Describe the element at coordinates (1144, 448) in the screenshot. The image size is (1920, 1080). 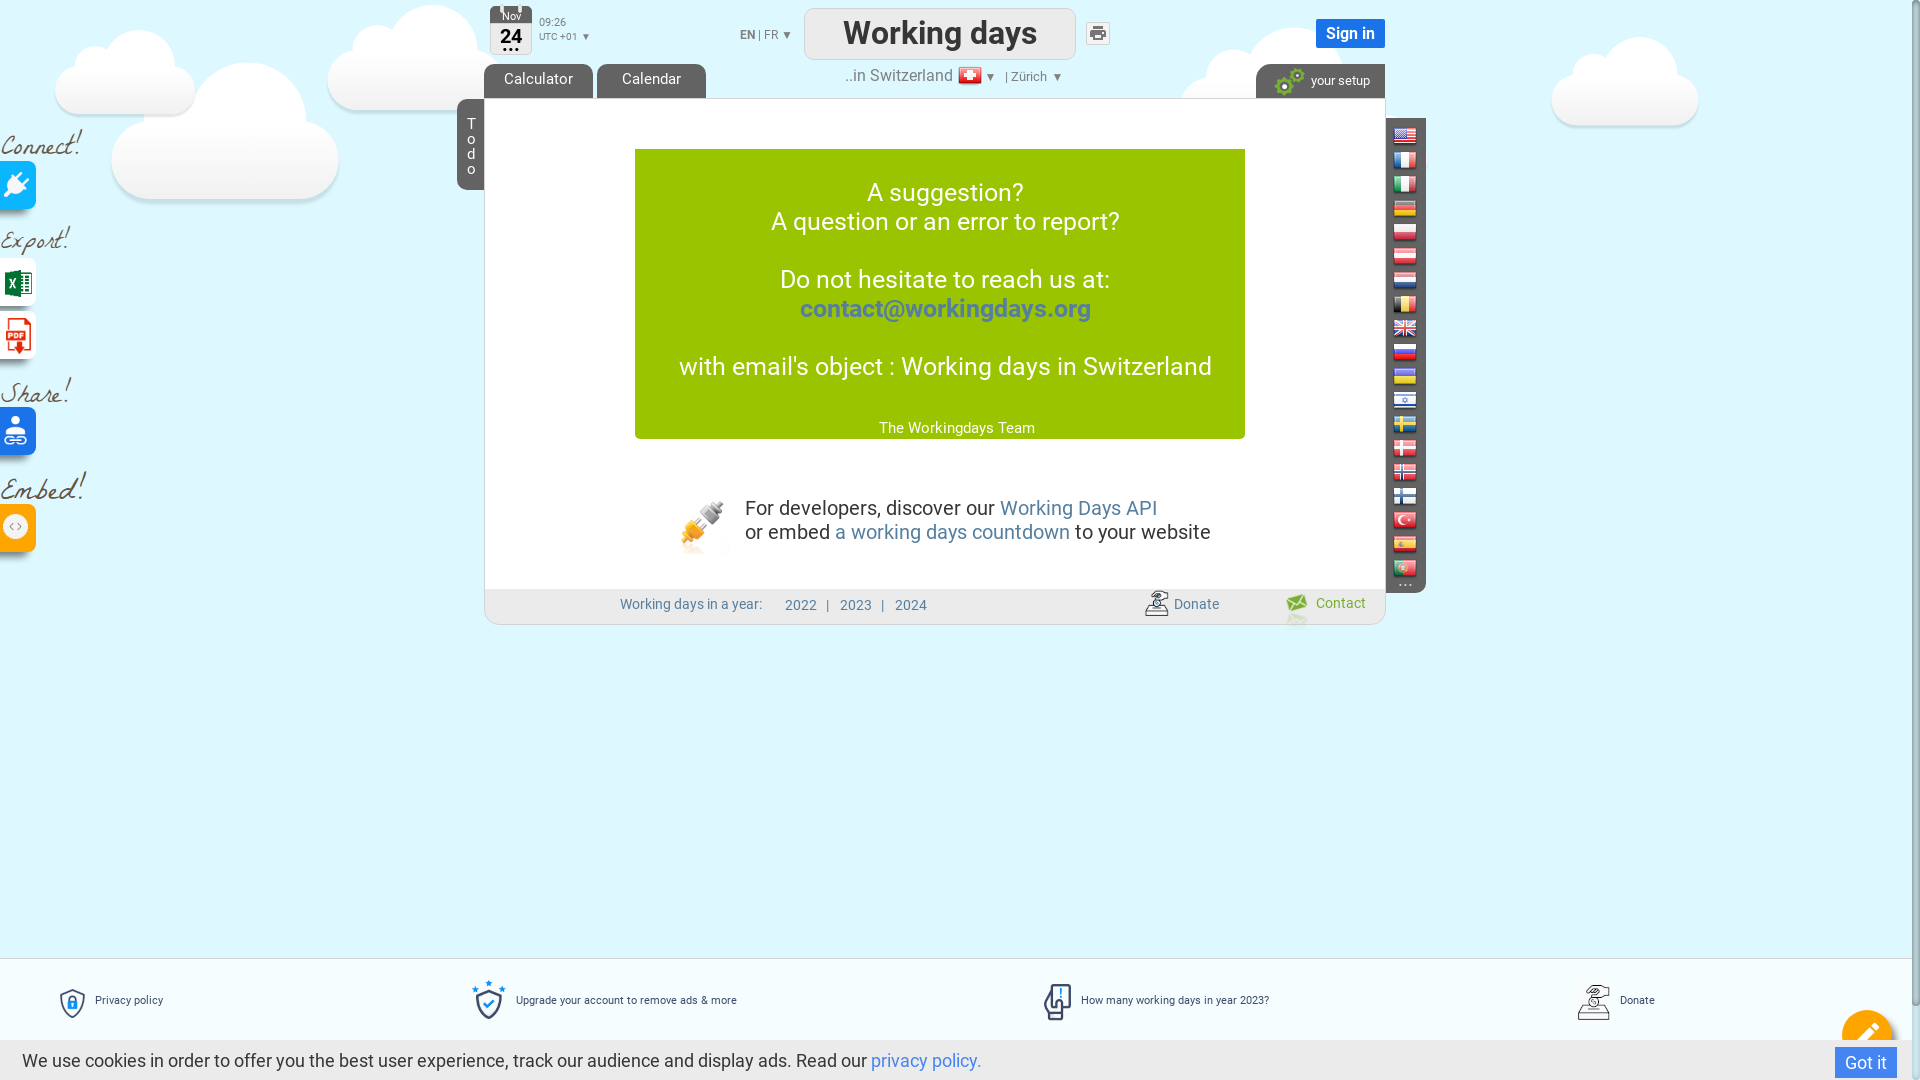
I see `New Zealand` at that location.